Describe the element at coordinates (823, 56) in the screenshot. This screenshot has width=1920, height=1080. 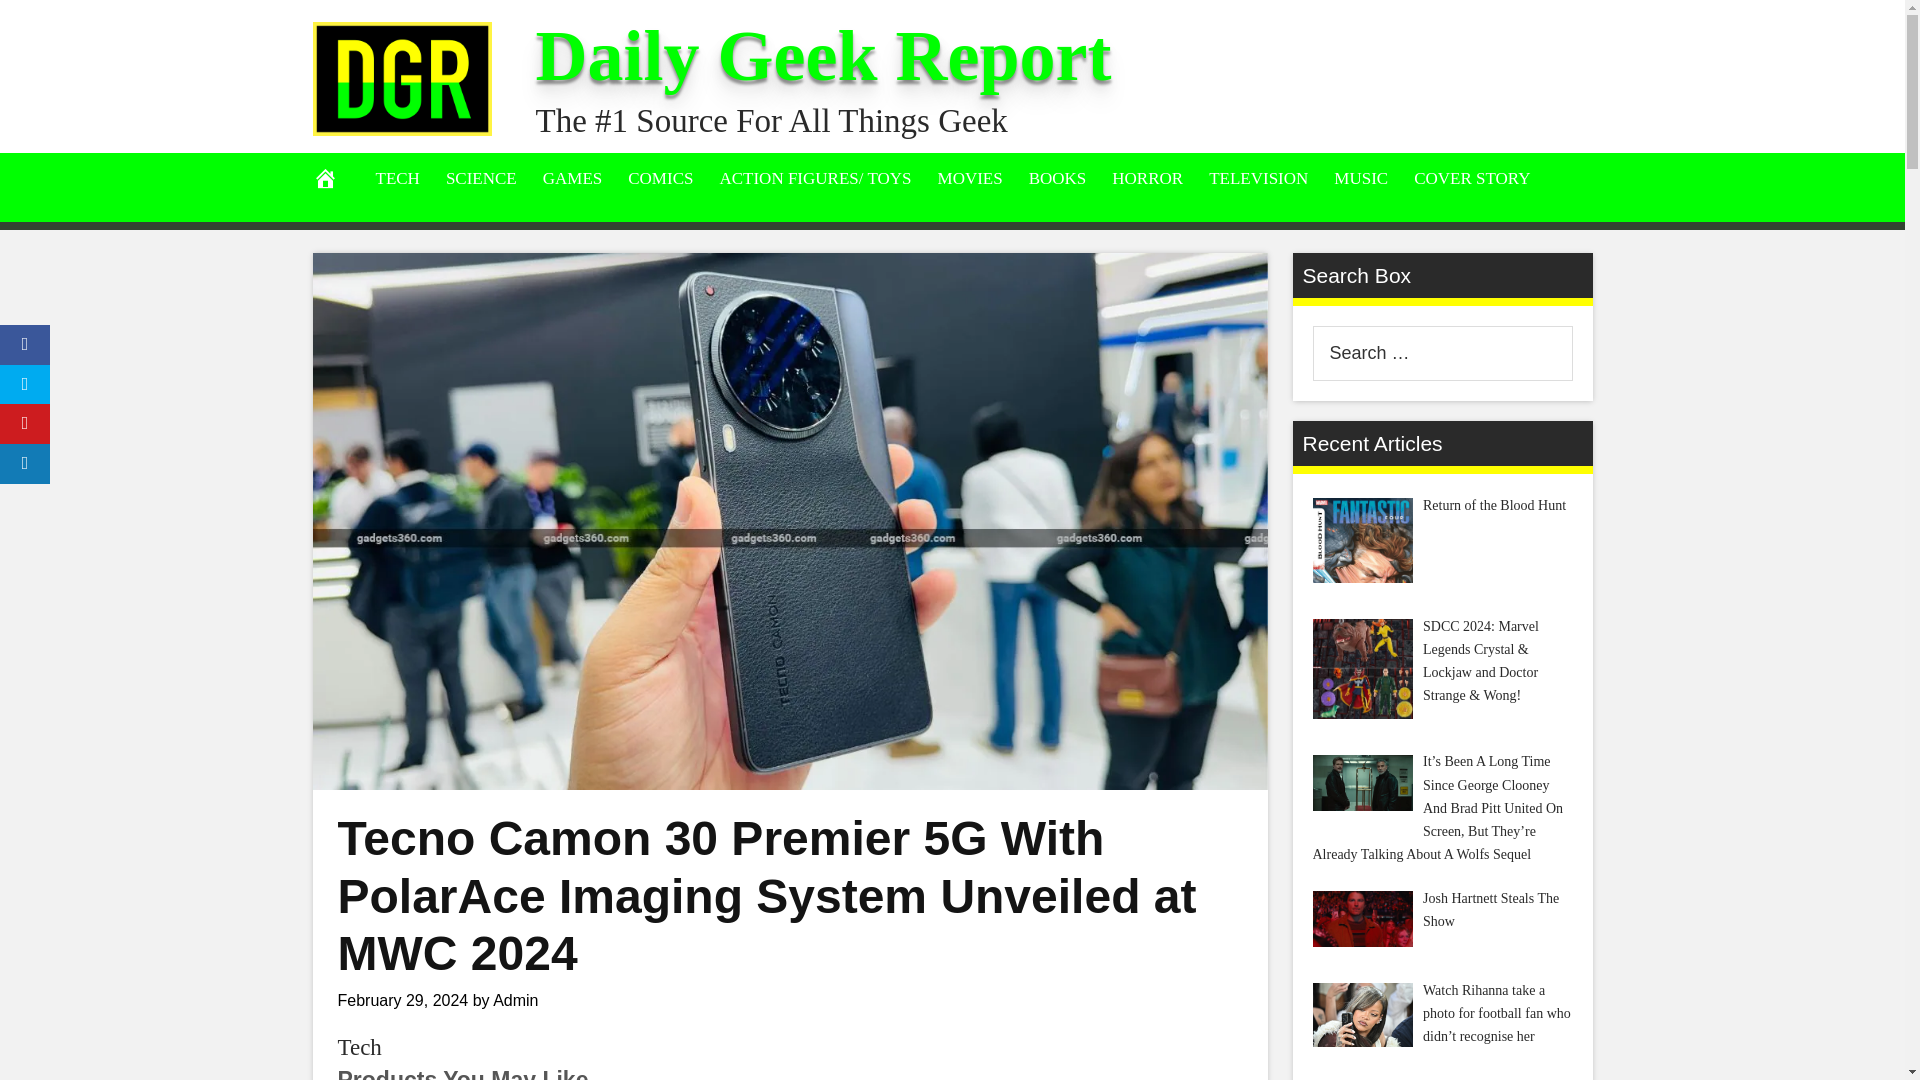
I see `Daily Geek Report` at that location.